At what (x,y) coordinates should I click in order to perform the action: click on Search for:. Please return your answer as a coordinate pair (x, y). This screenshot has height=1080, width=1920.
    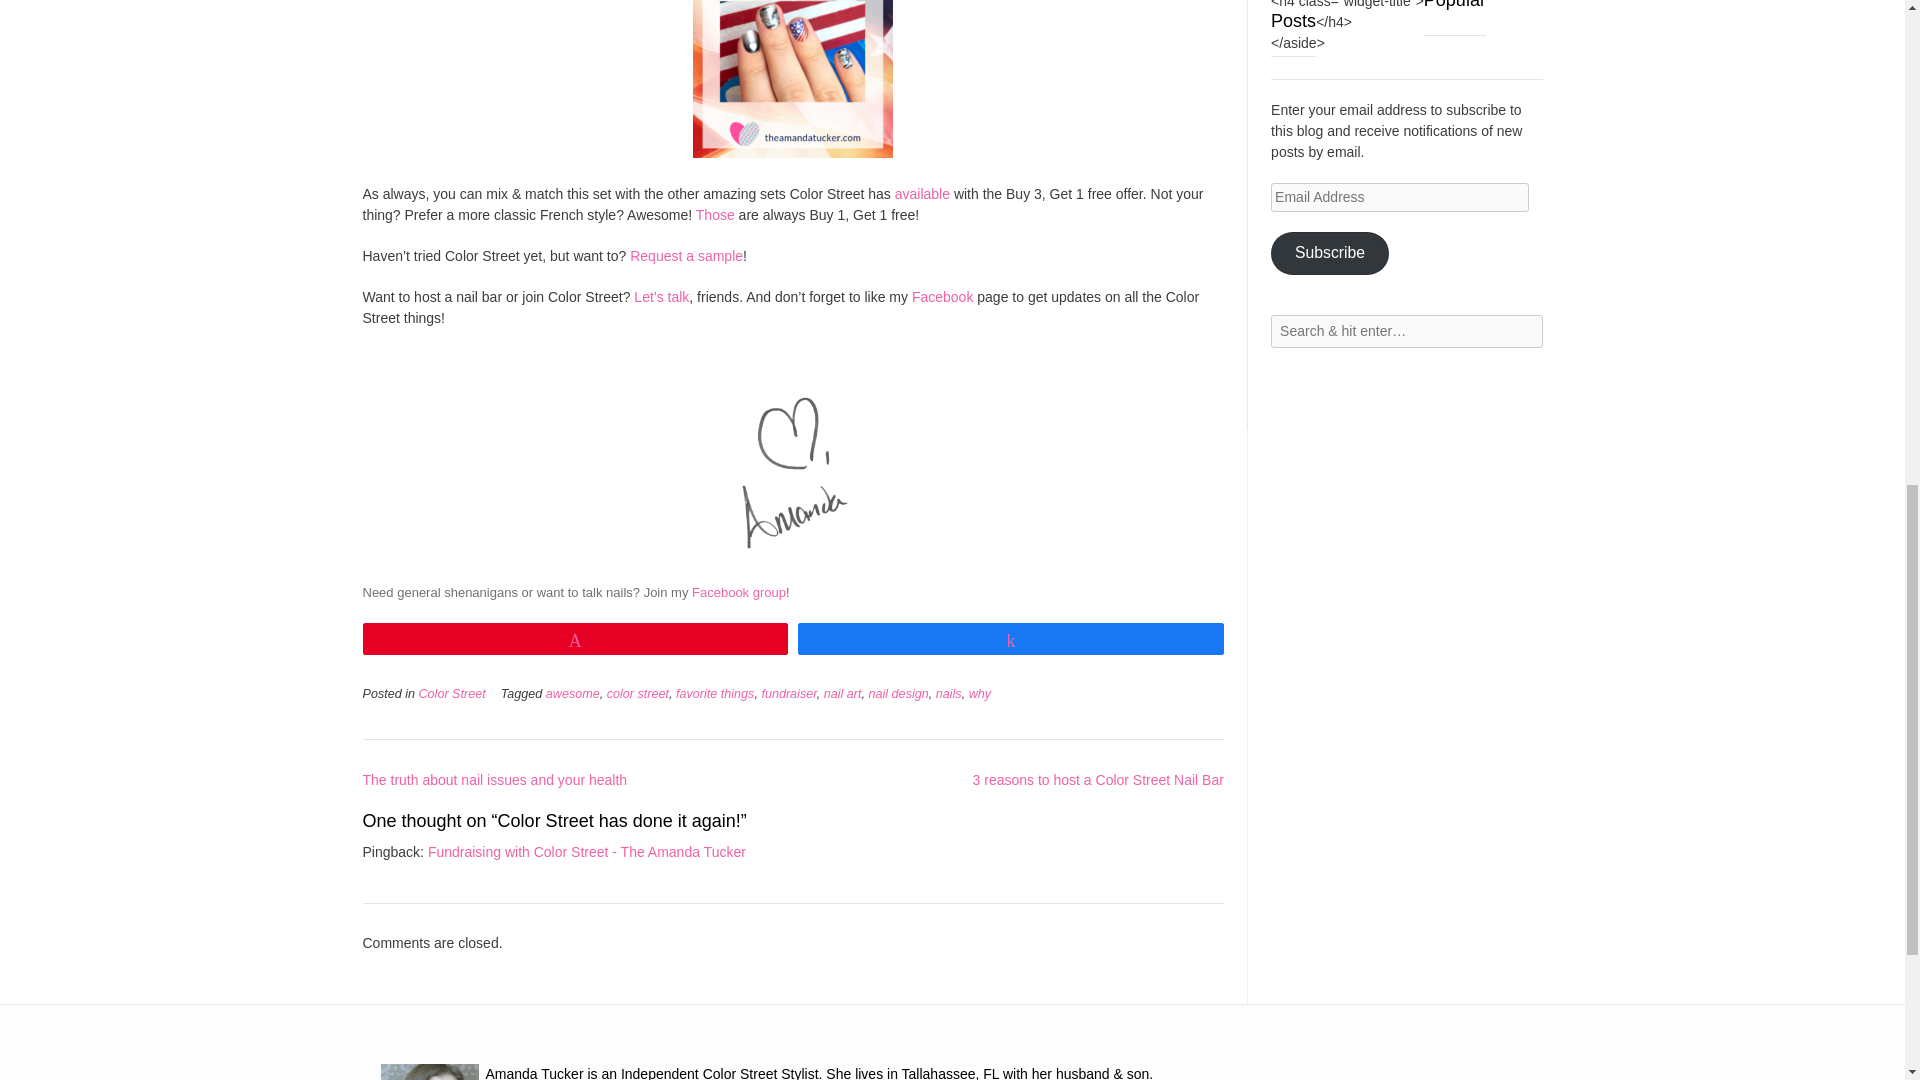
    Looking at the image, I should click on (1406, 331).